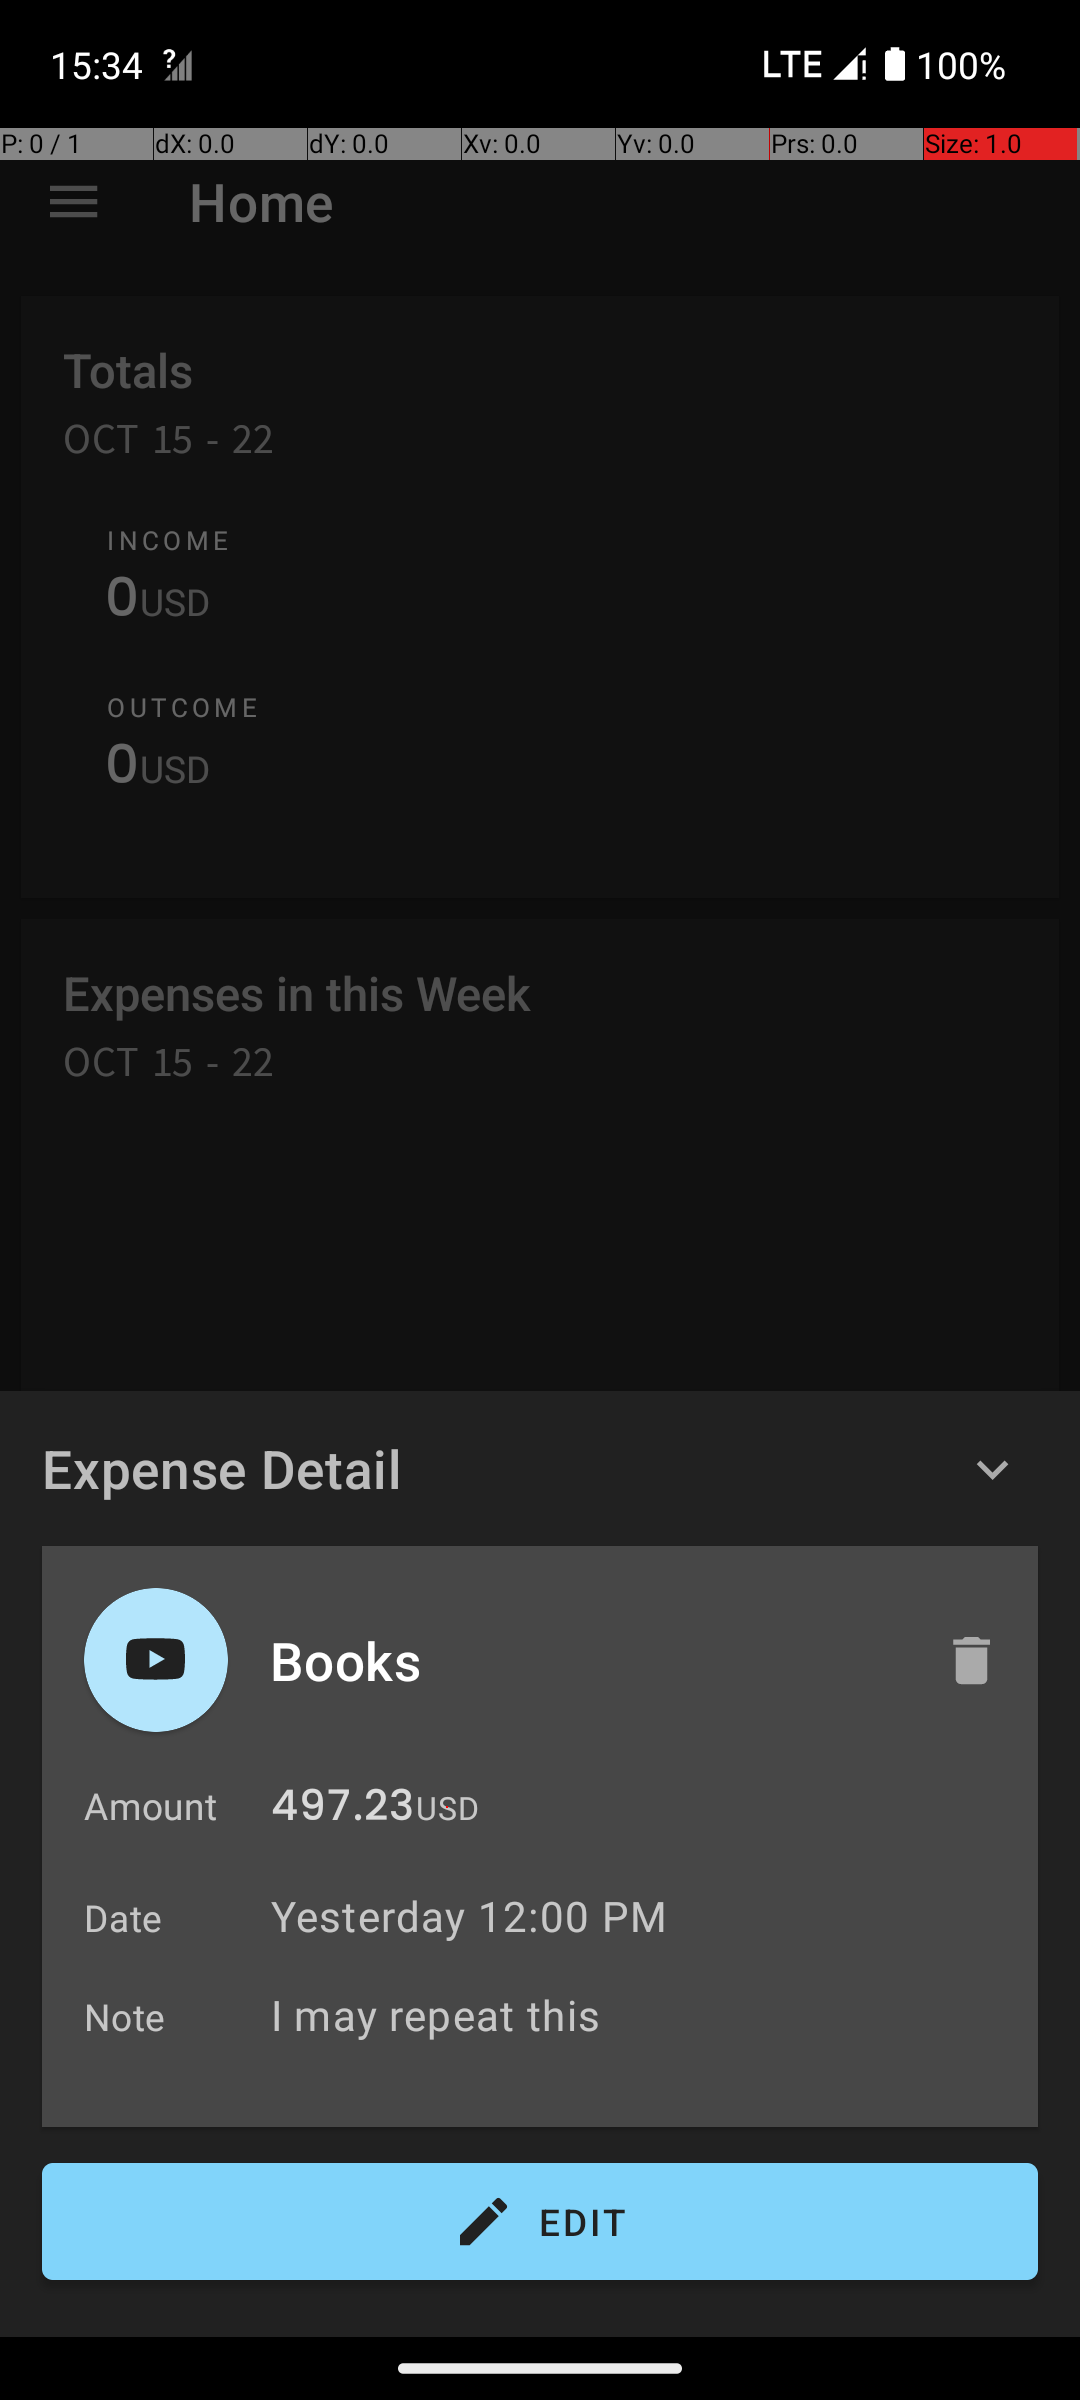 The width and height of the screenshot is (1080, 2400). Describe the element at coordinates (587, 1660) in the screenshot. I see `Books` at that location.